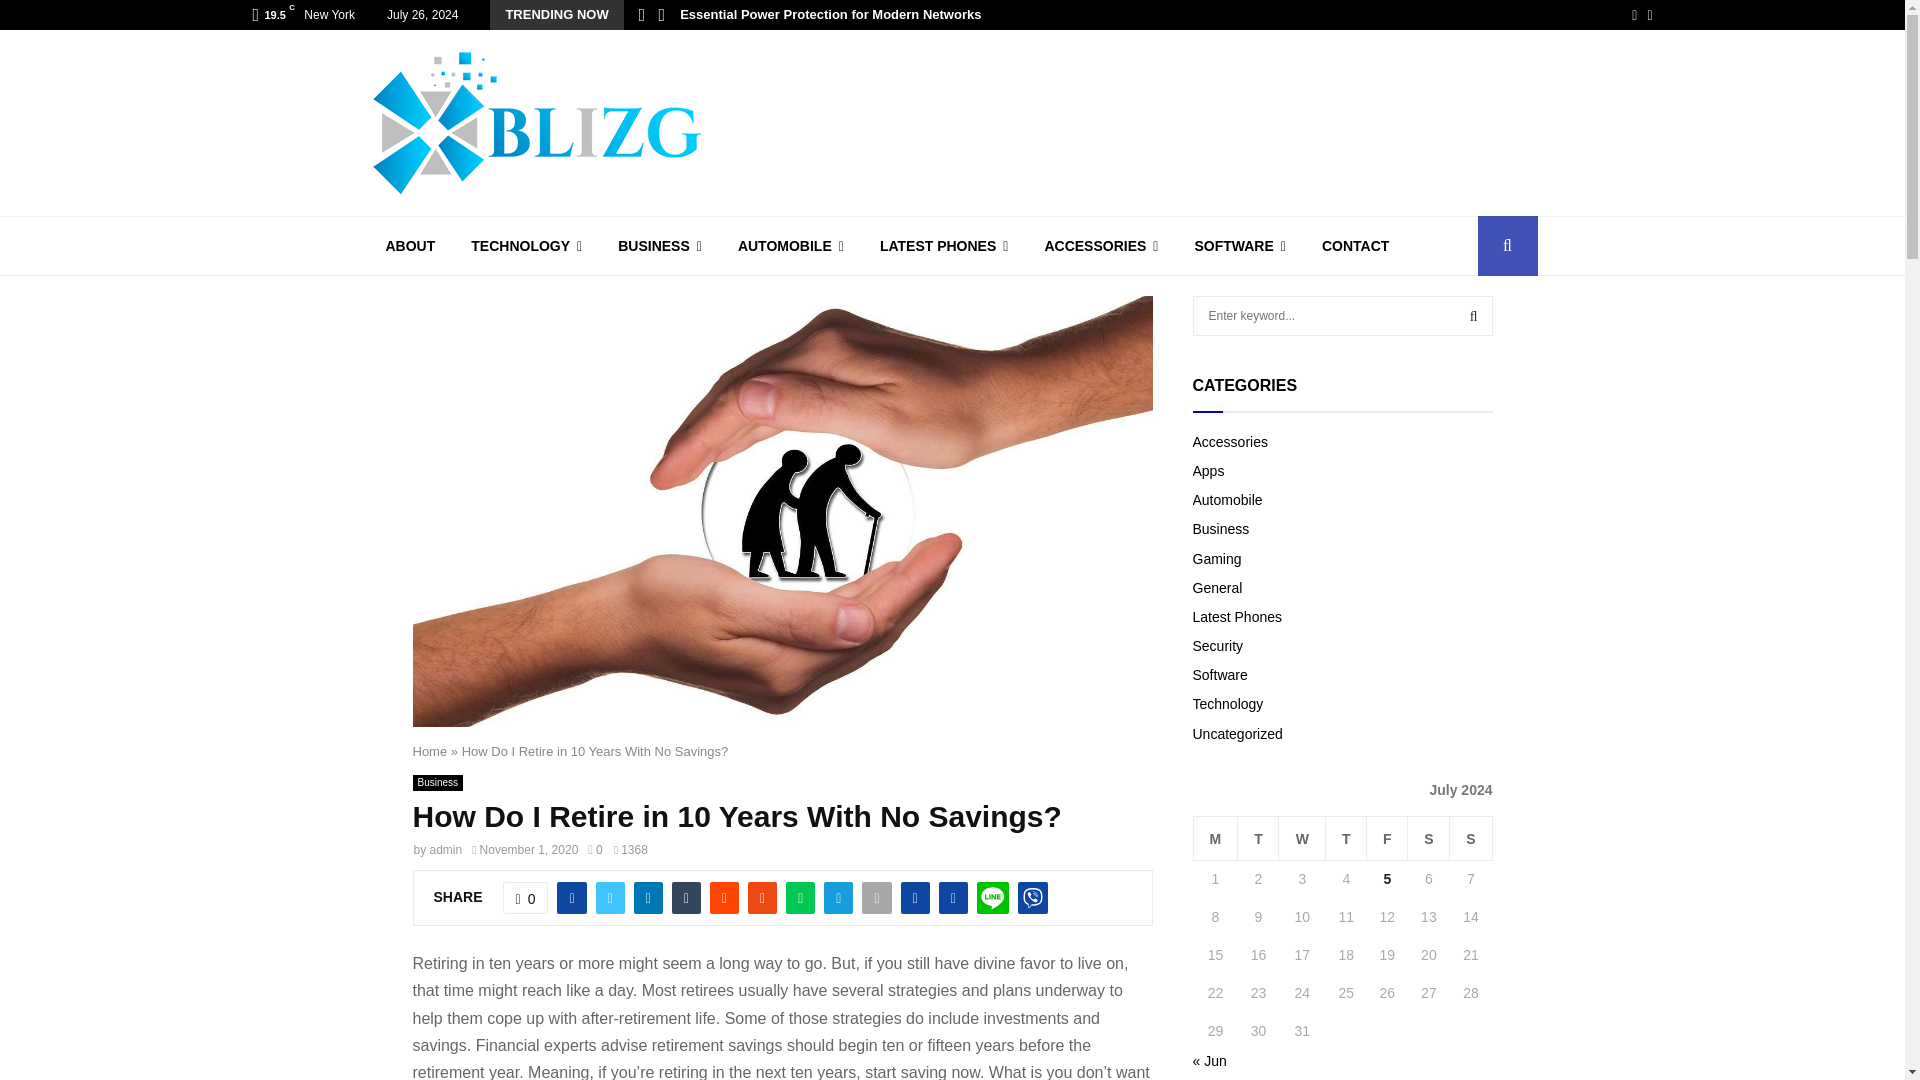  Describe the element at coordinates (410, 246) in the screenshot. I see `ABOUT` at that location.